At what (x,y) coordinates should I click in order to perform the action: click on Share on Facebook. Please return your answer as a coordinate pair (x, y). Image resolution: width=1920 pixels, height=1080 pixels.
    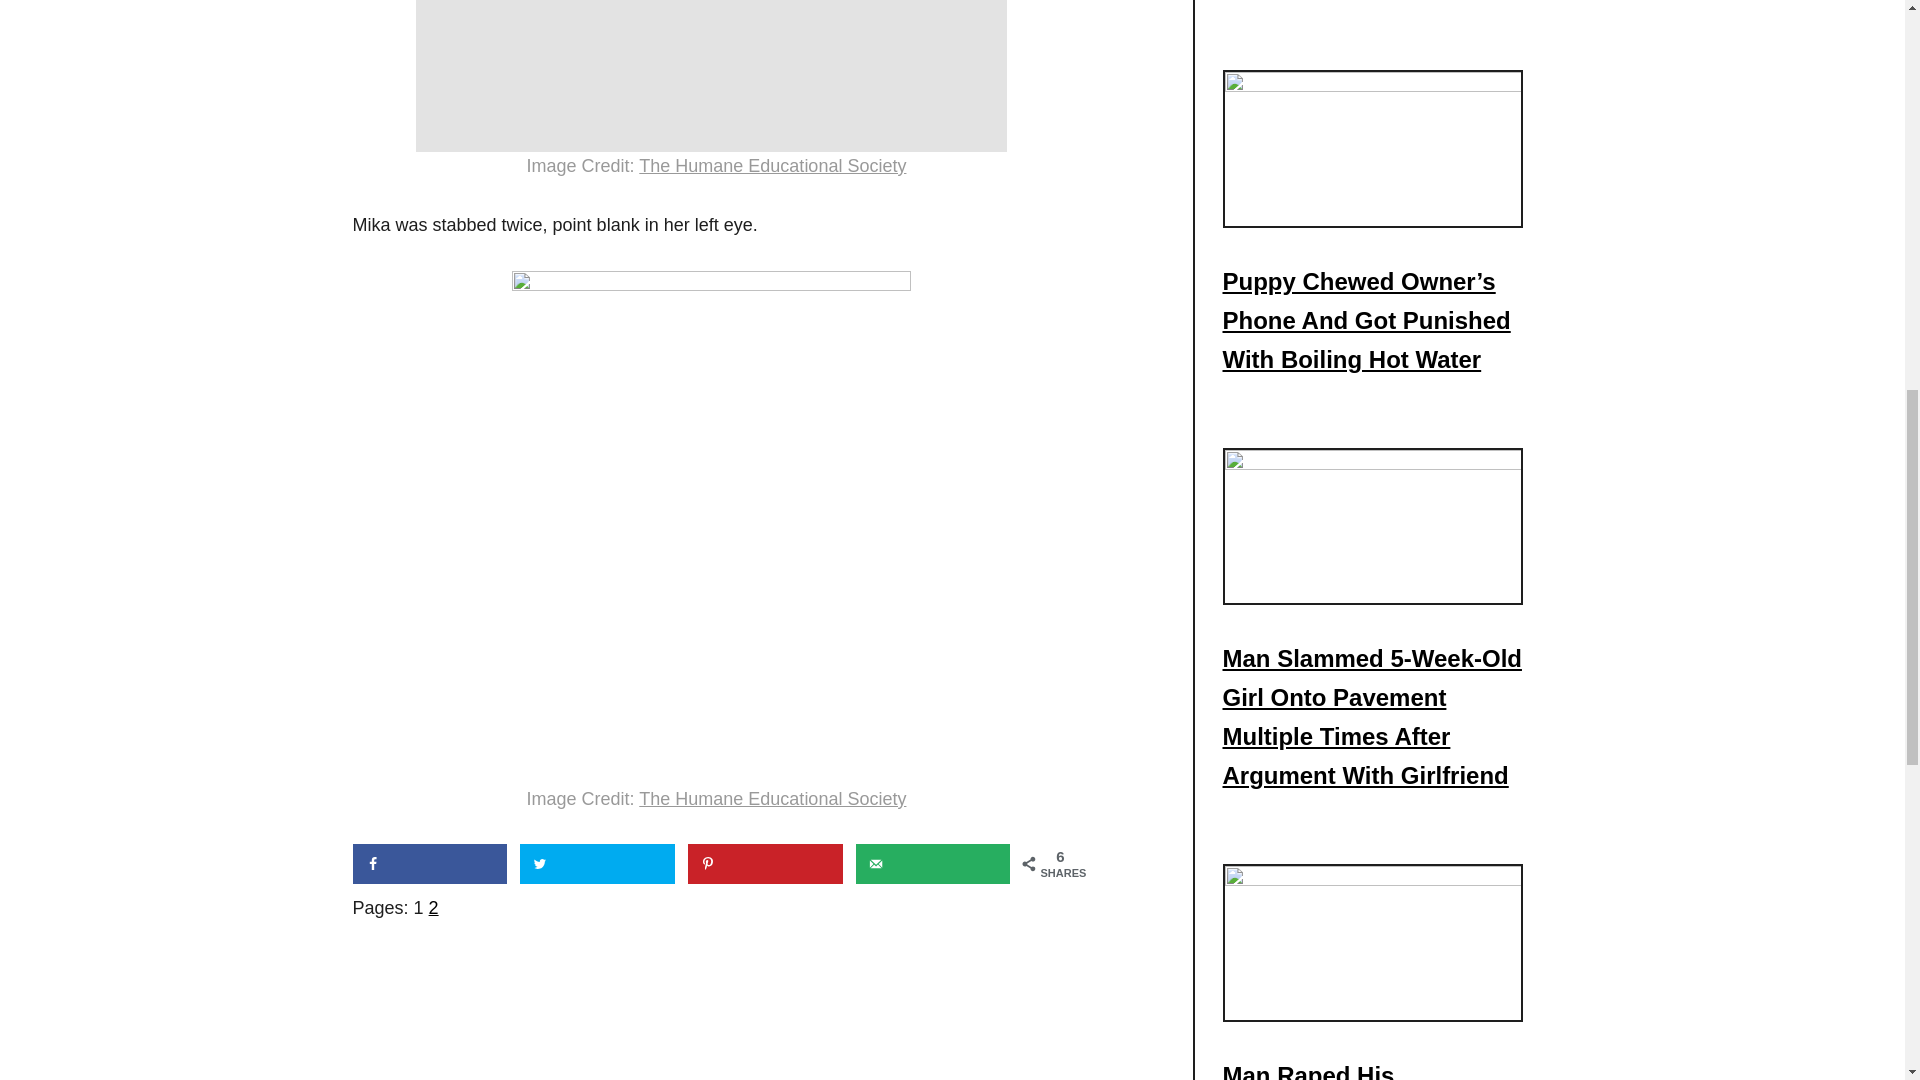
    Looking at the image, I should click on (428, 864).